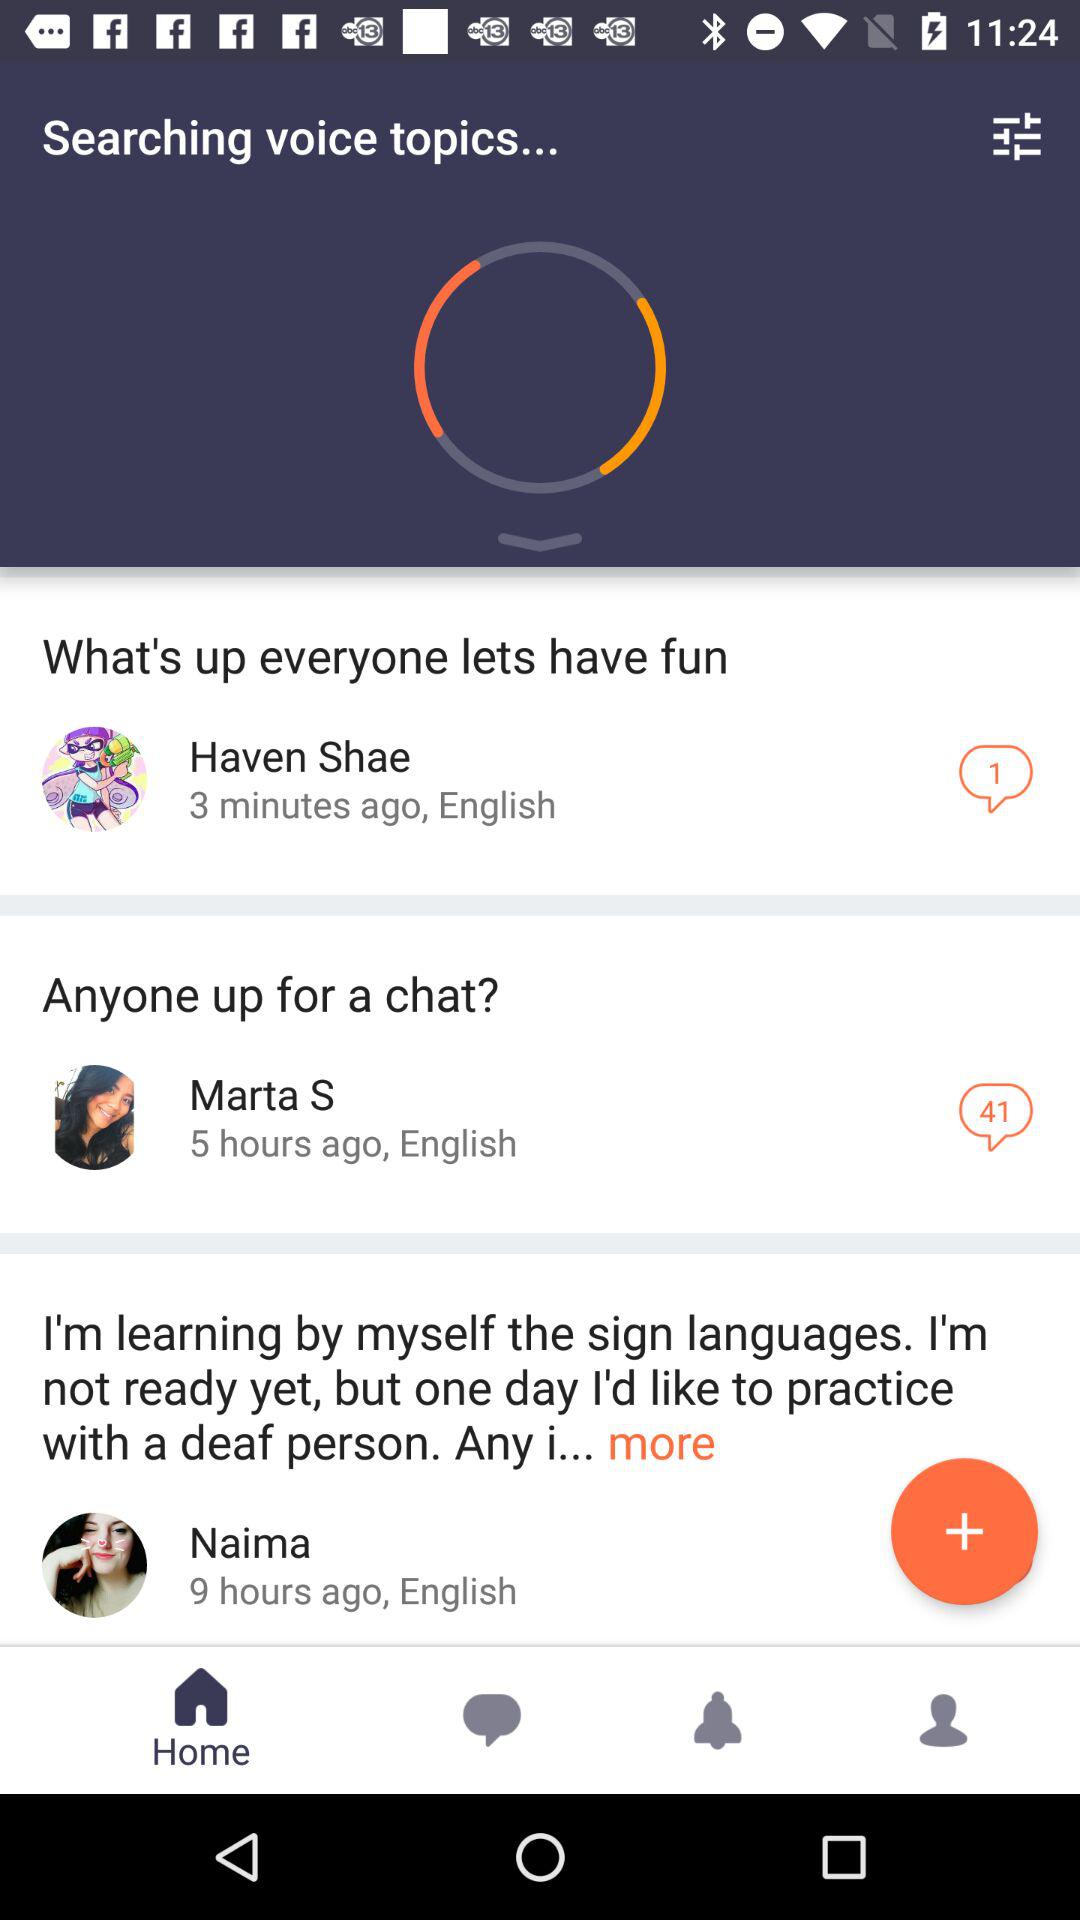 This screenshot has height=1920, width=1080. I want to click on go to profile, so click(94, 1564).